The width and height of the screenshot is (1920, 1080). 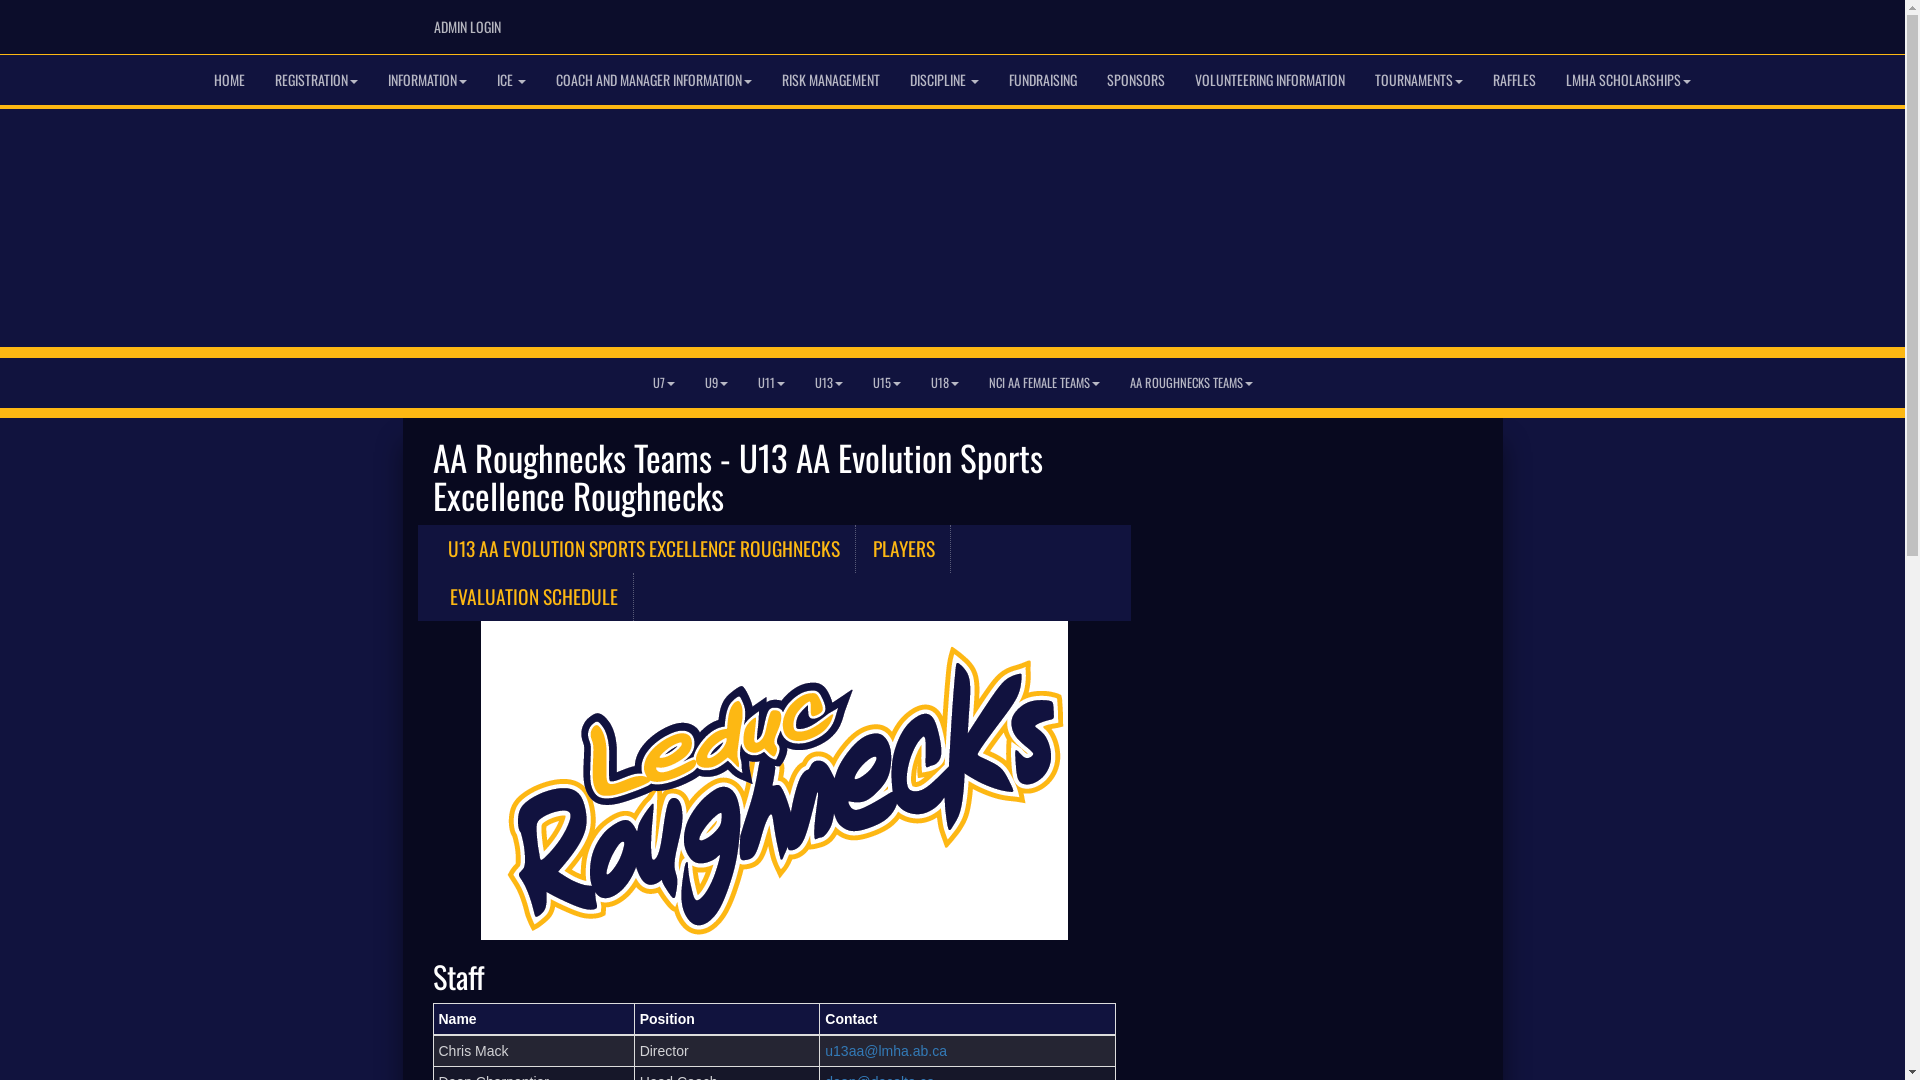 What do you see at coordinates (1044, 383) in the screenshot?
I see `NCI AA FEMALE TEAMS` at bounding box center [1044, 383].